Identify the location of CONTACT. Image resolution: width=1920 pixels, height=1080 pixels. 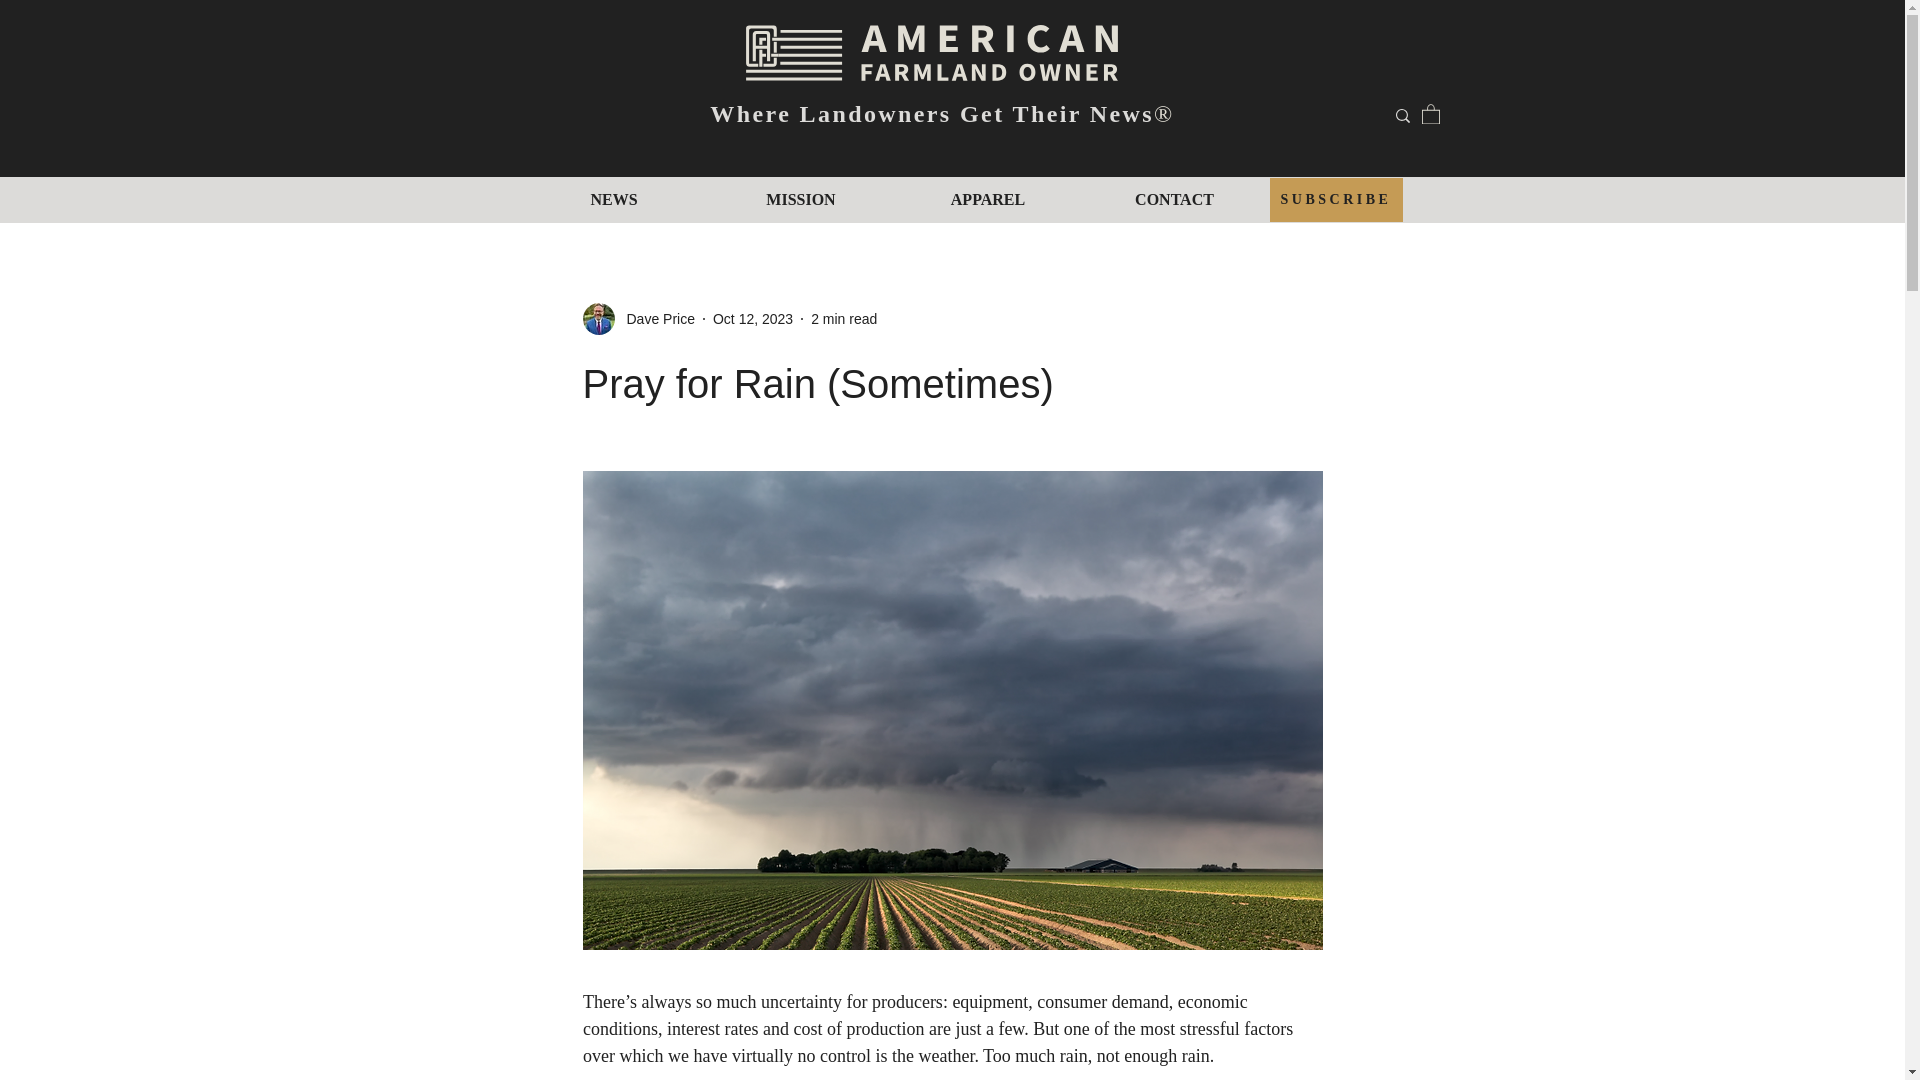
(1174, 198).